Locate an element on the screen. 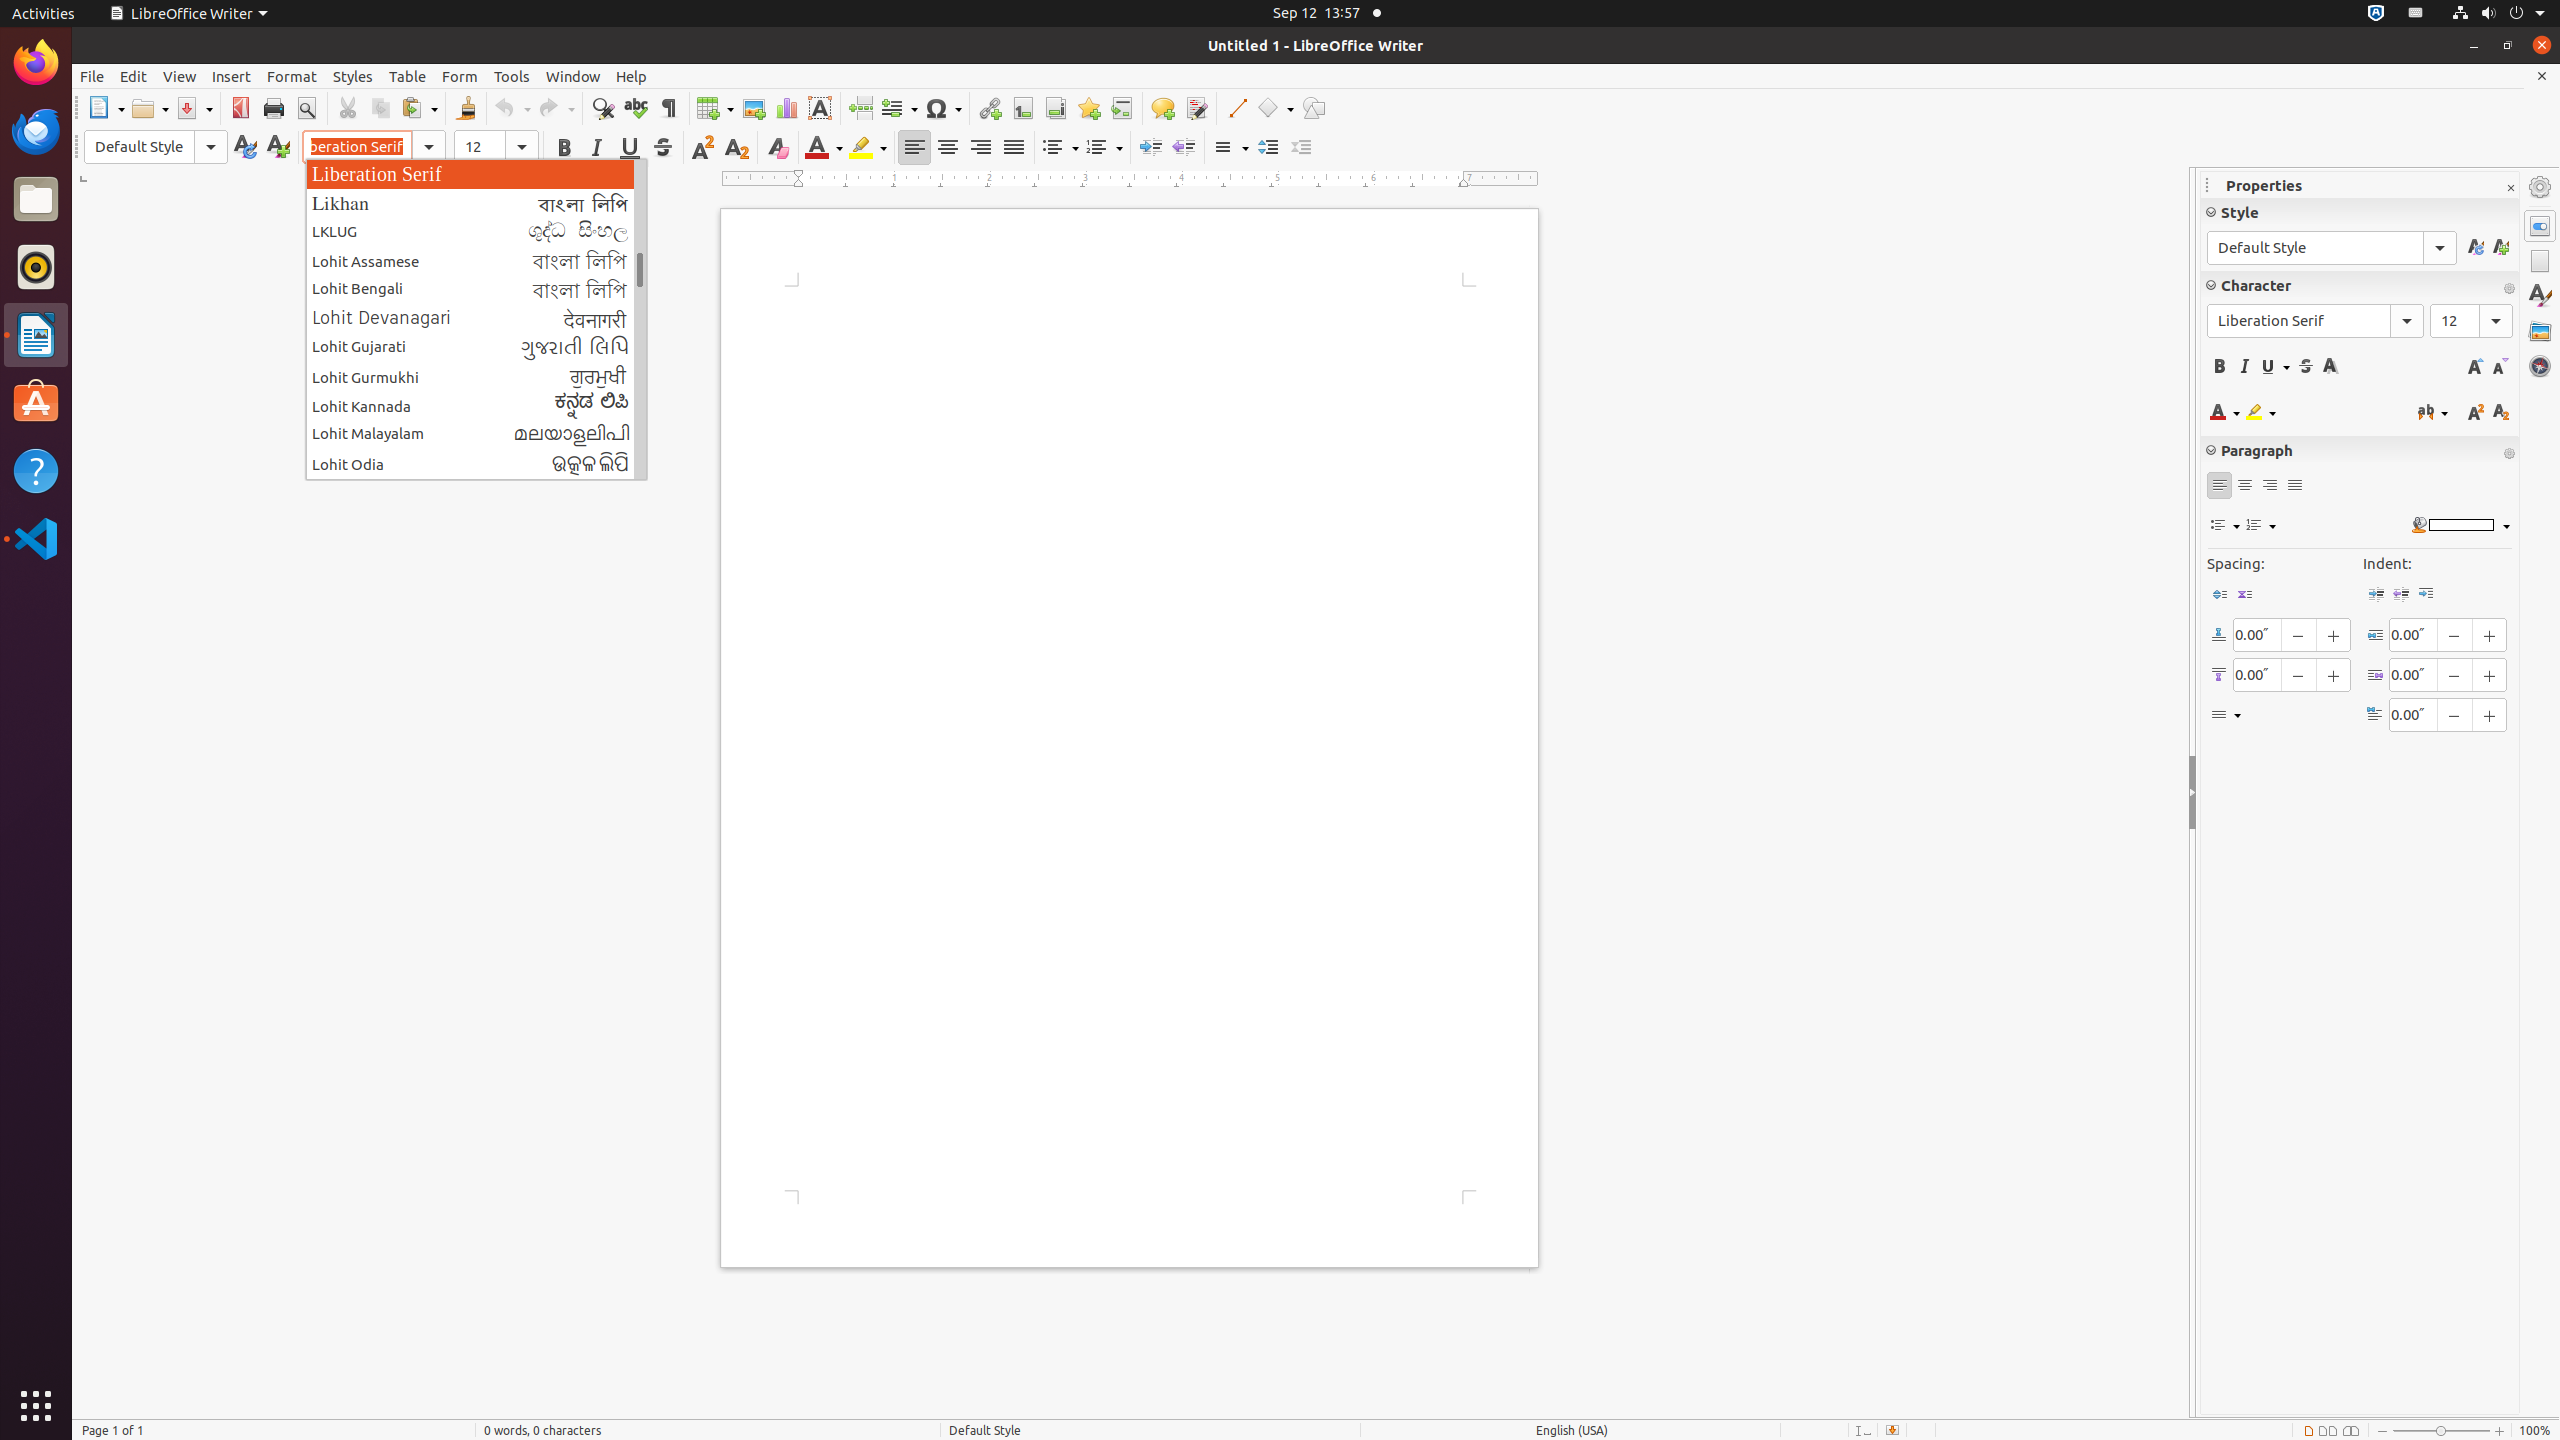 This screenshot has width=2560, height=1440. Basic Shapes is located at coordinates (1275, 108).